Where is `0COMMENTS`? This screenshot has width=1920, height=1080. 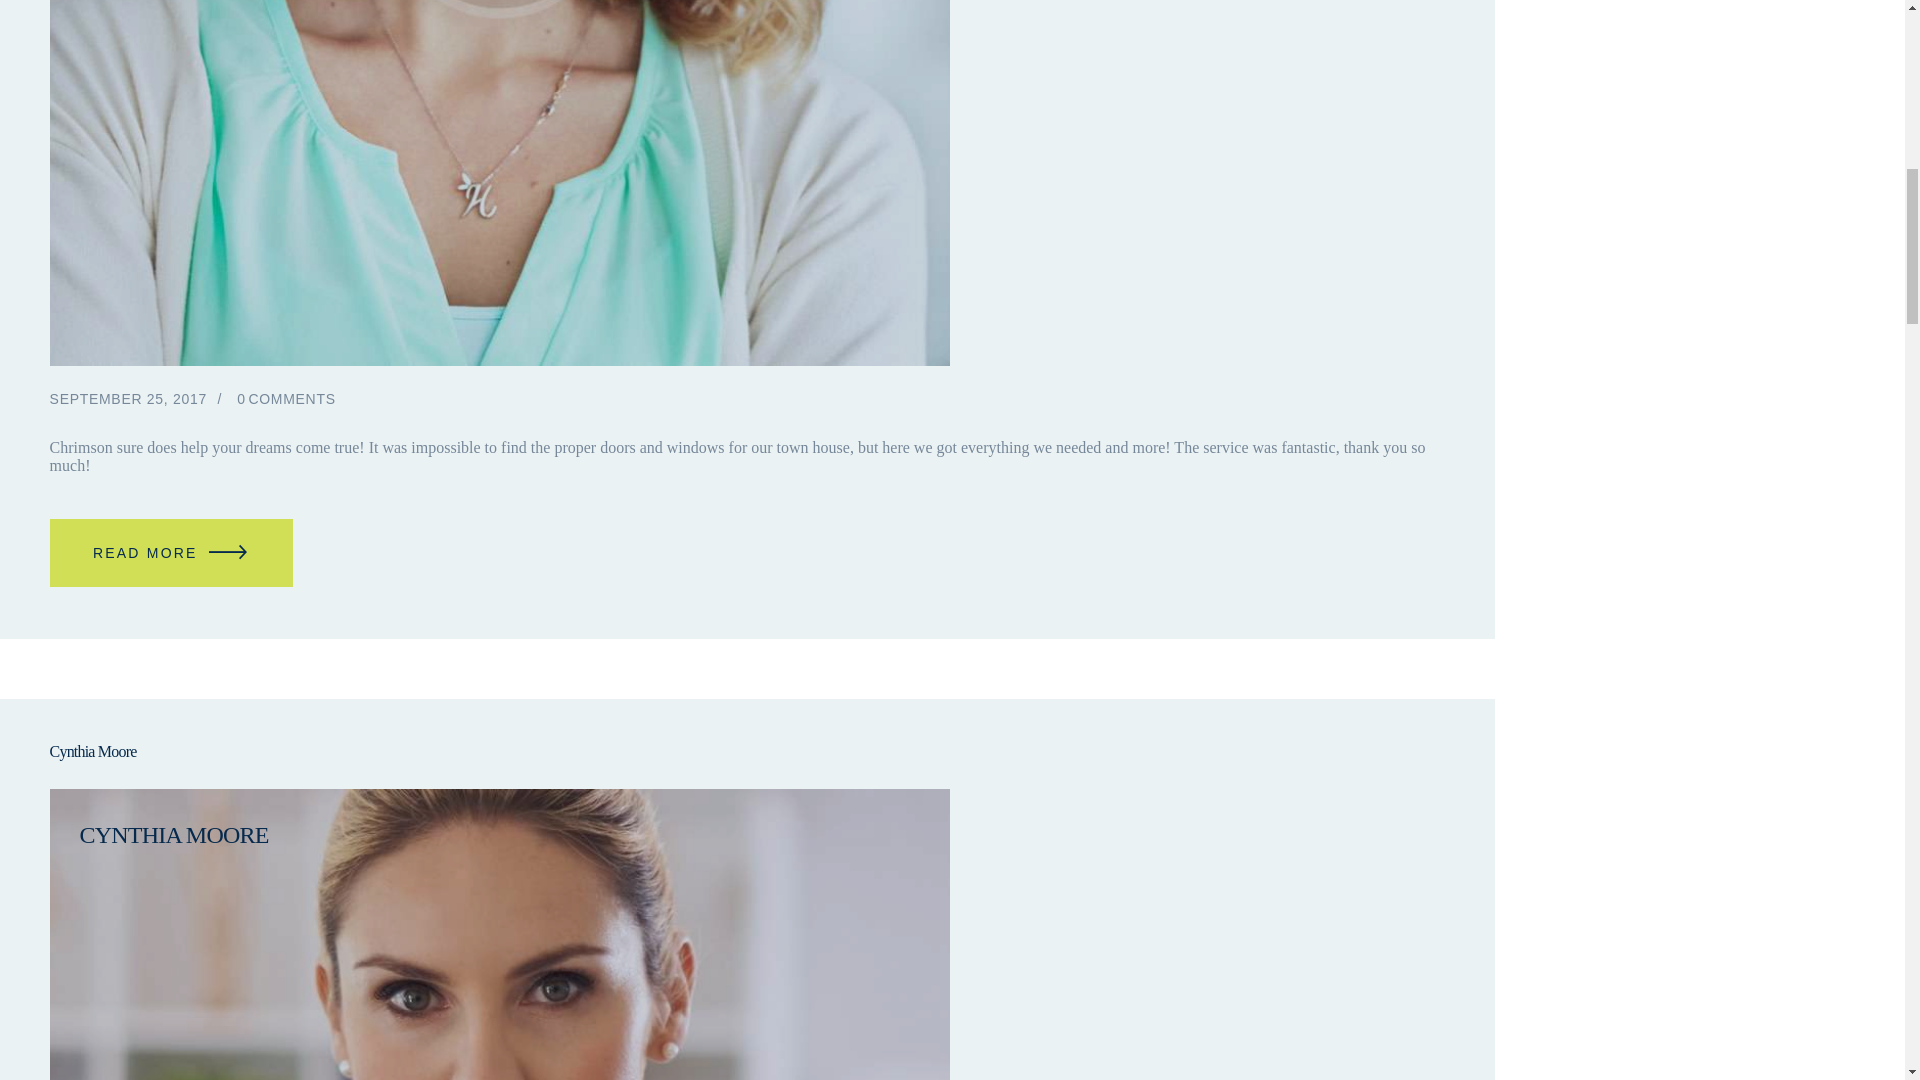
0COMMENTS is located at coordinates (286, 398).